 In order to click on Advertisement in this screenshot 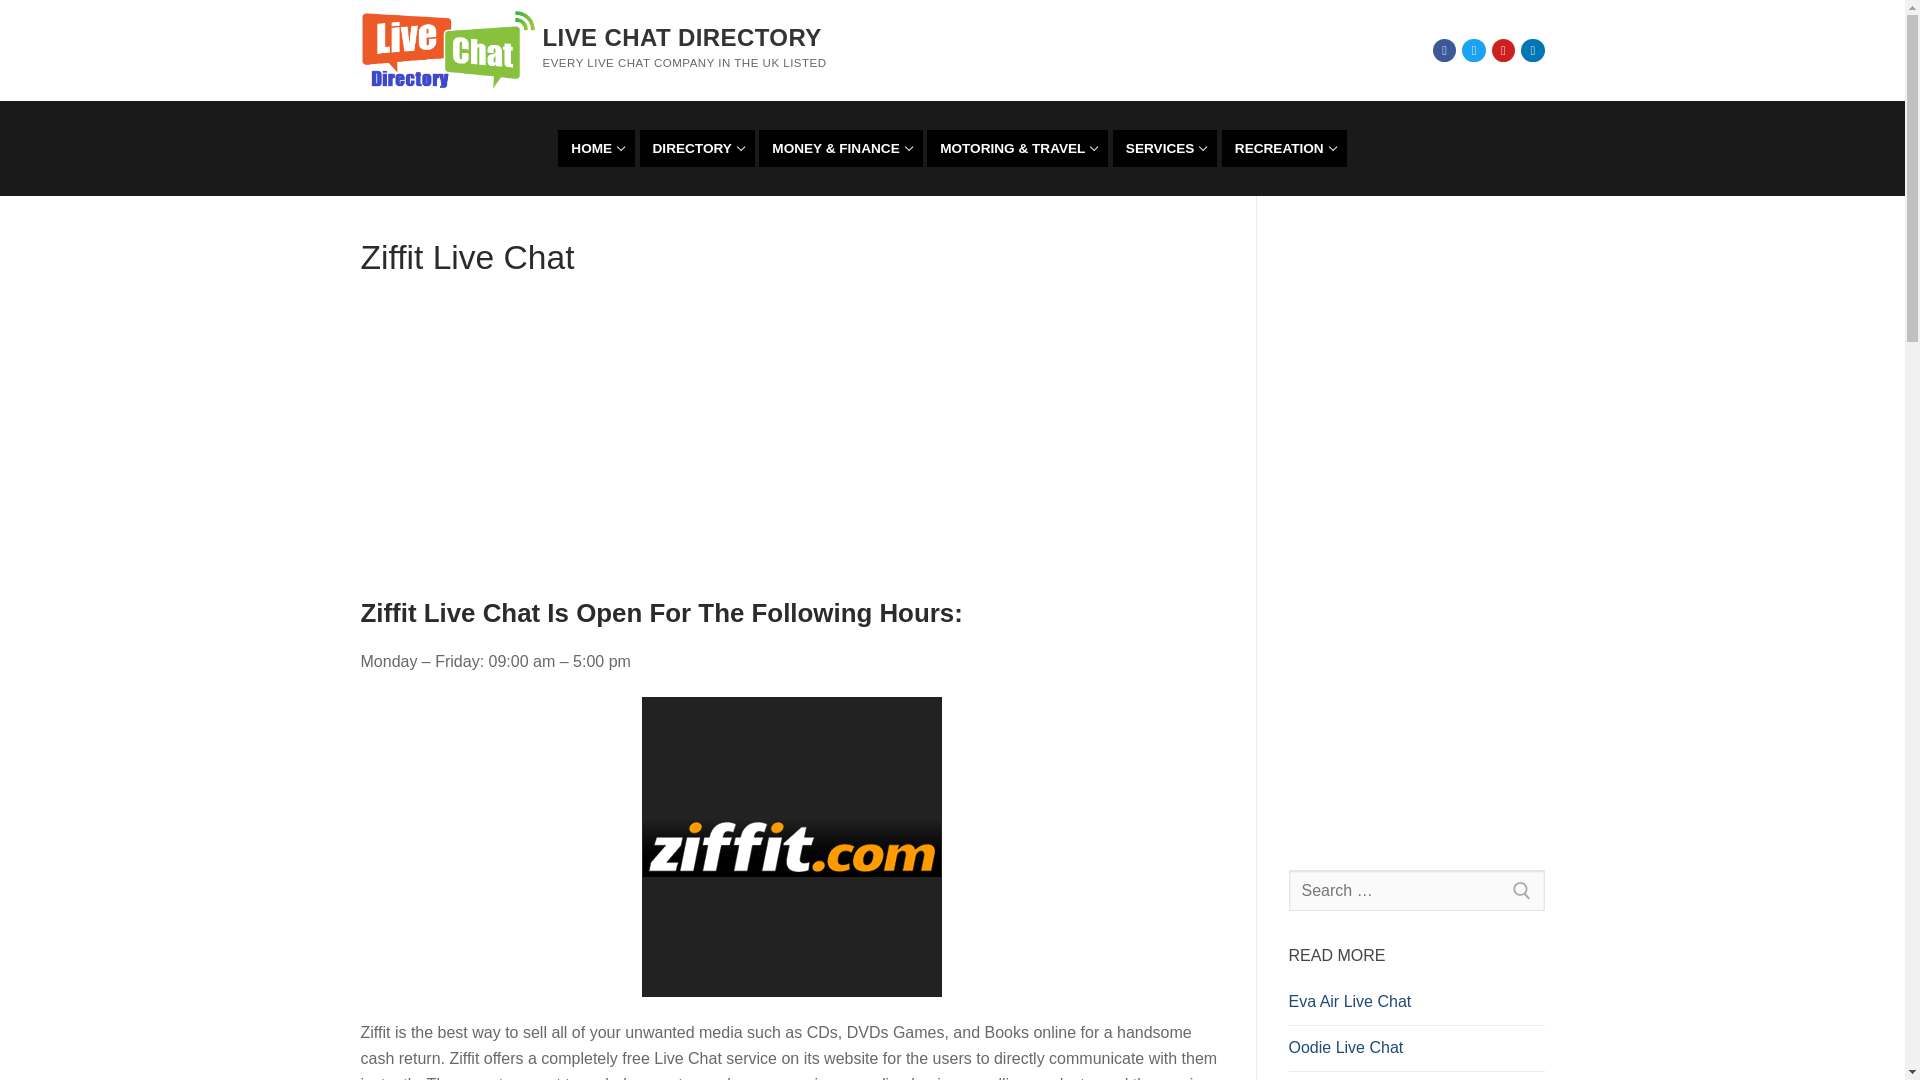, I will do `click(1474, 50)`.